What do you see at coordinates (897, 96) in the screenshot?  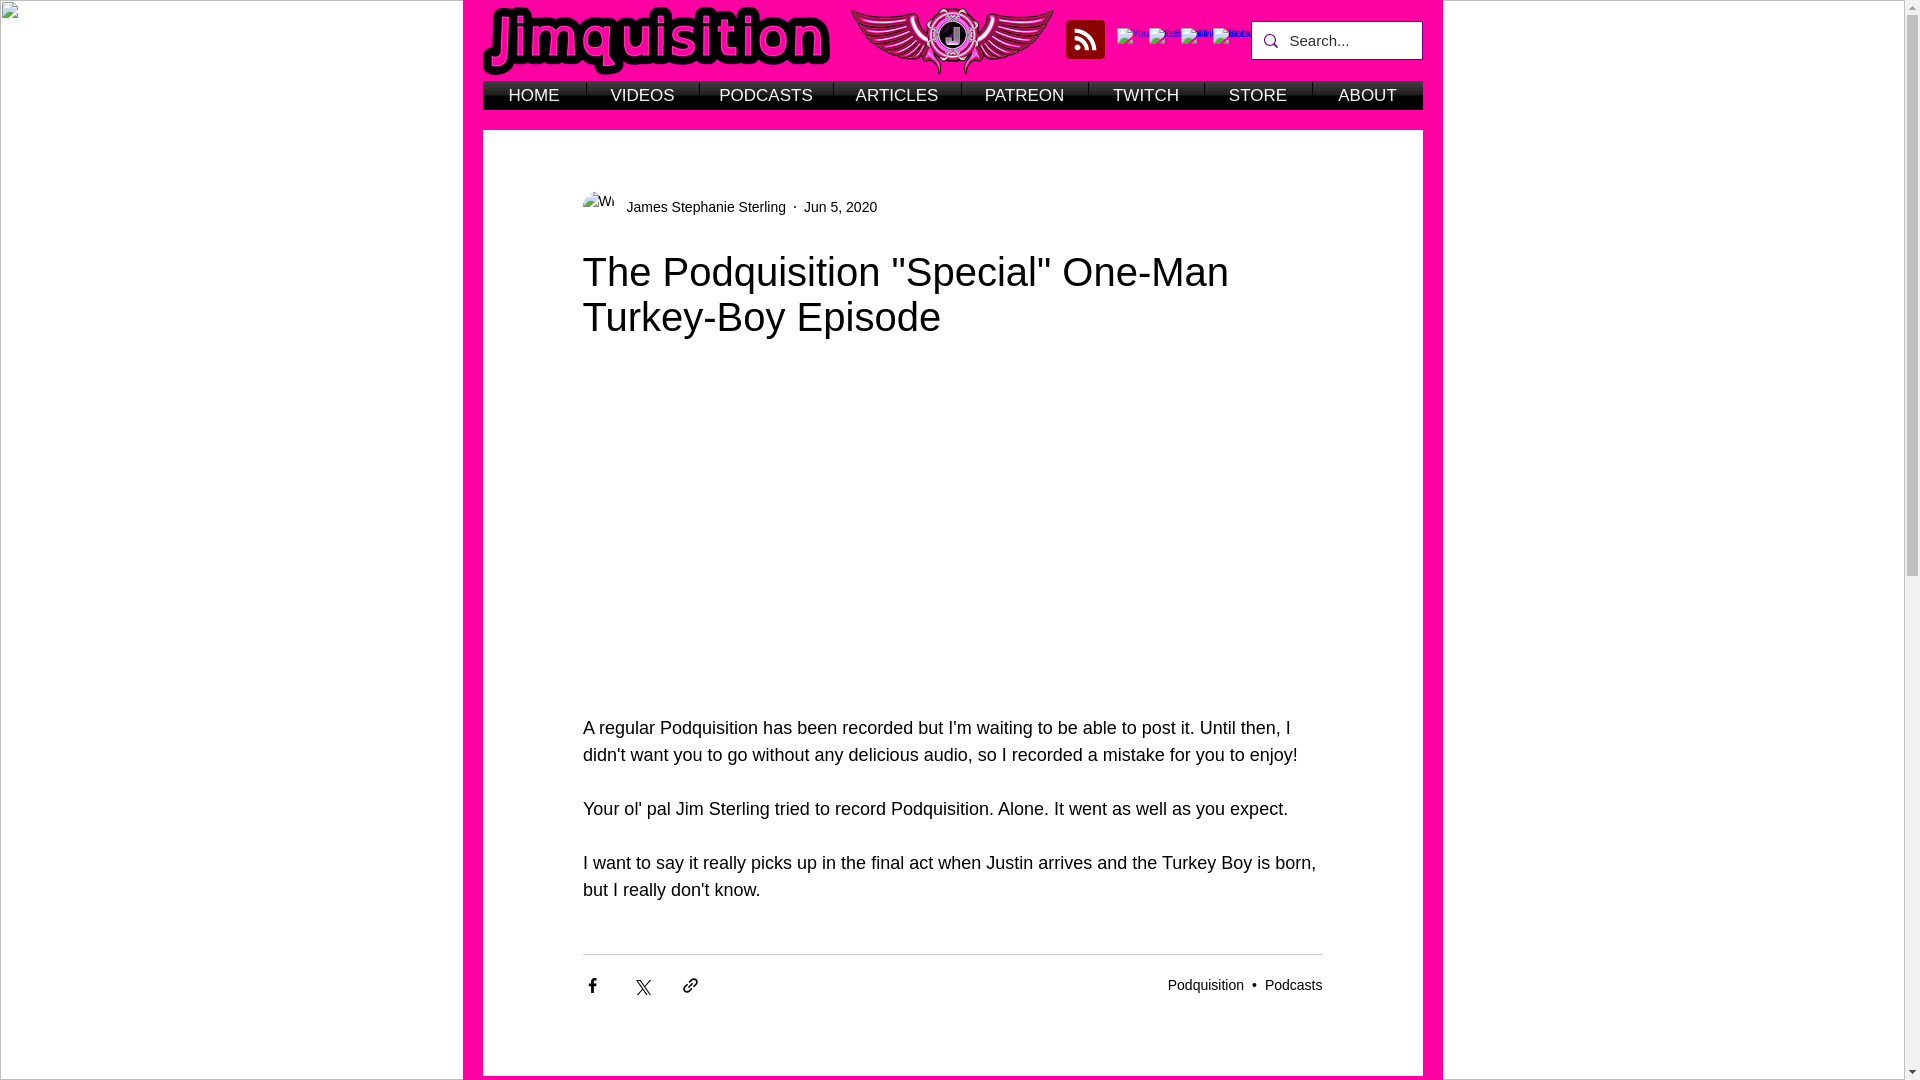 I see `ARTICLES` at bounding box center [897, 96].